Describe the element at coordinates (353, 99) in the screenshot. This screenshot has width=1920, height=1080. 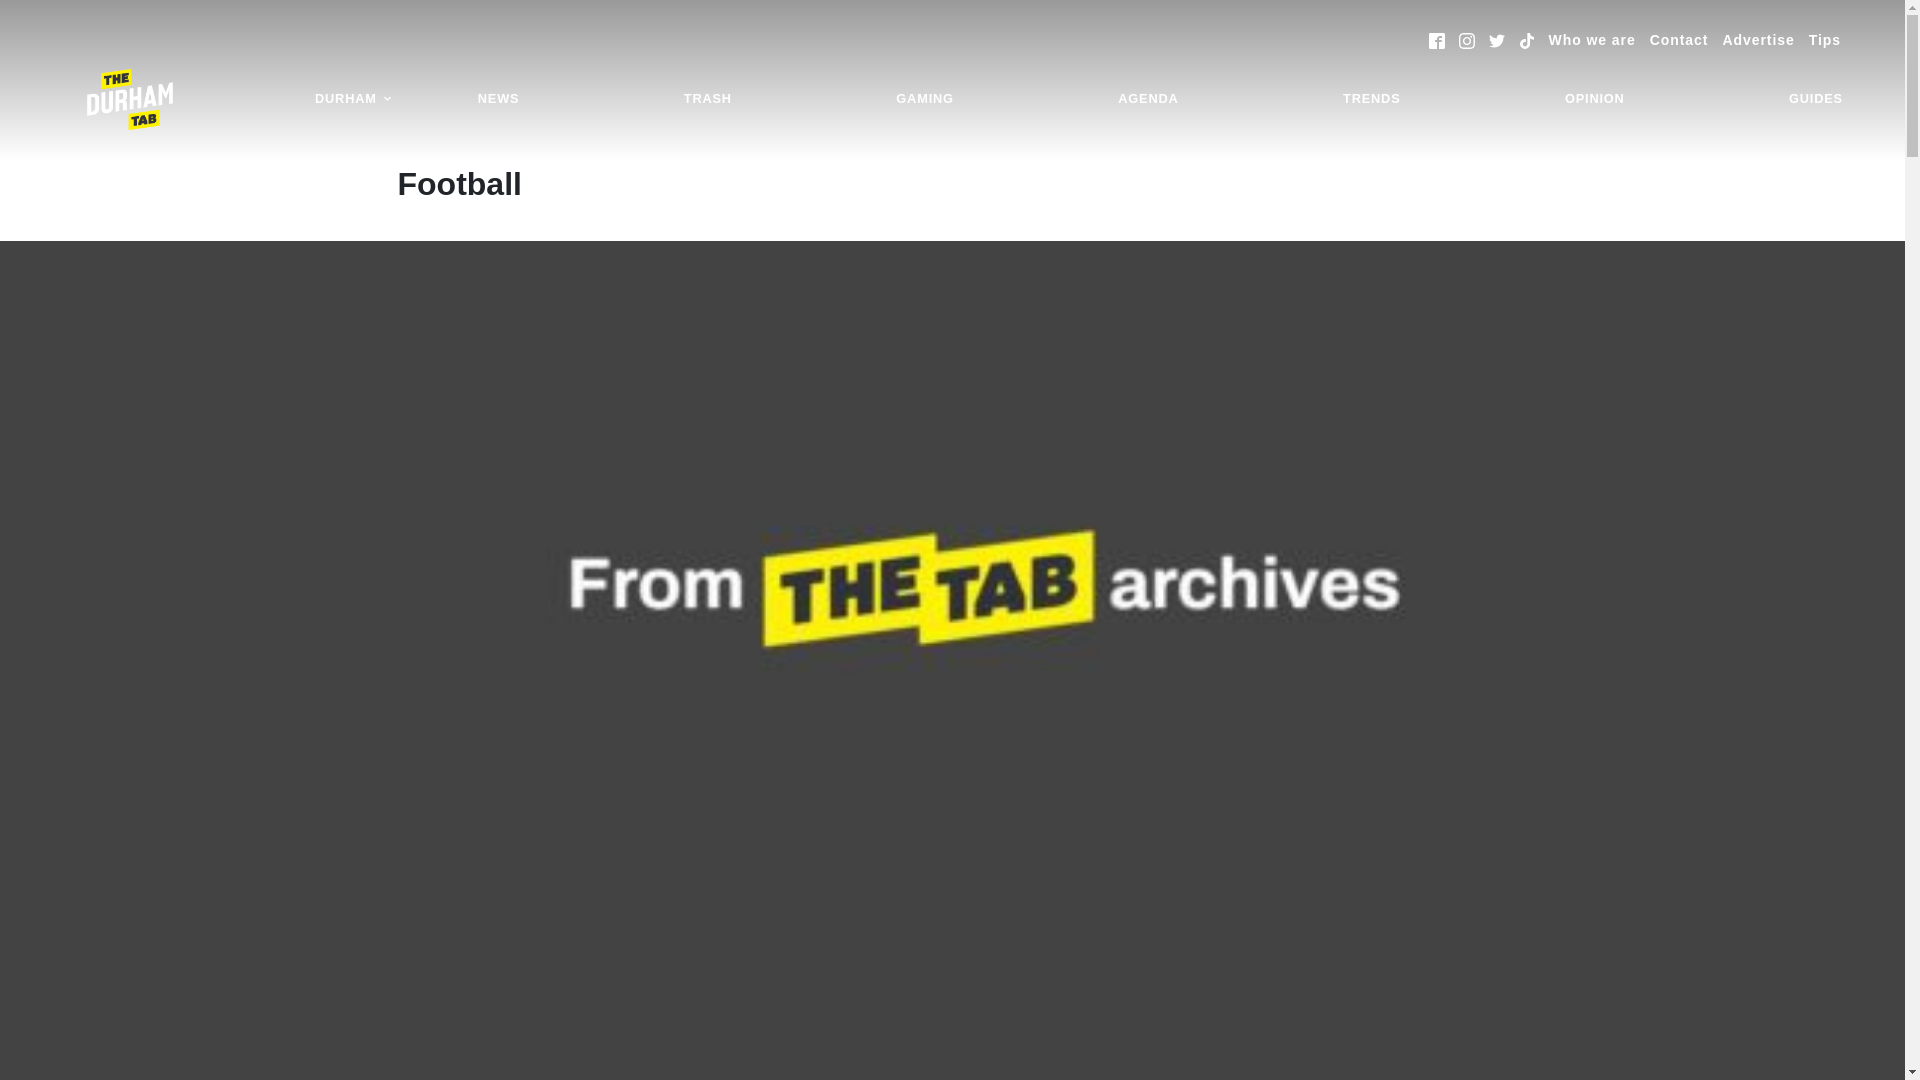
I see `DURHAM` at that location.